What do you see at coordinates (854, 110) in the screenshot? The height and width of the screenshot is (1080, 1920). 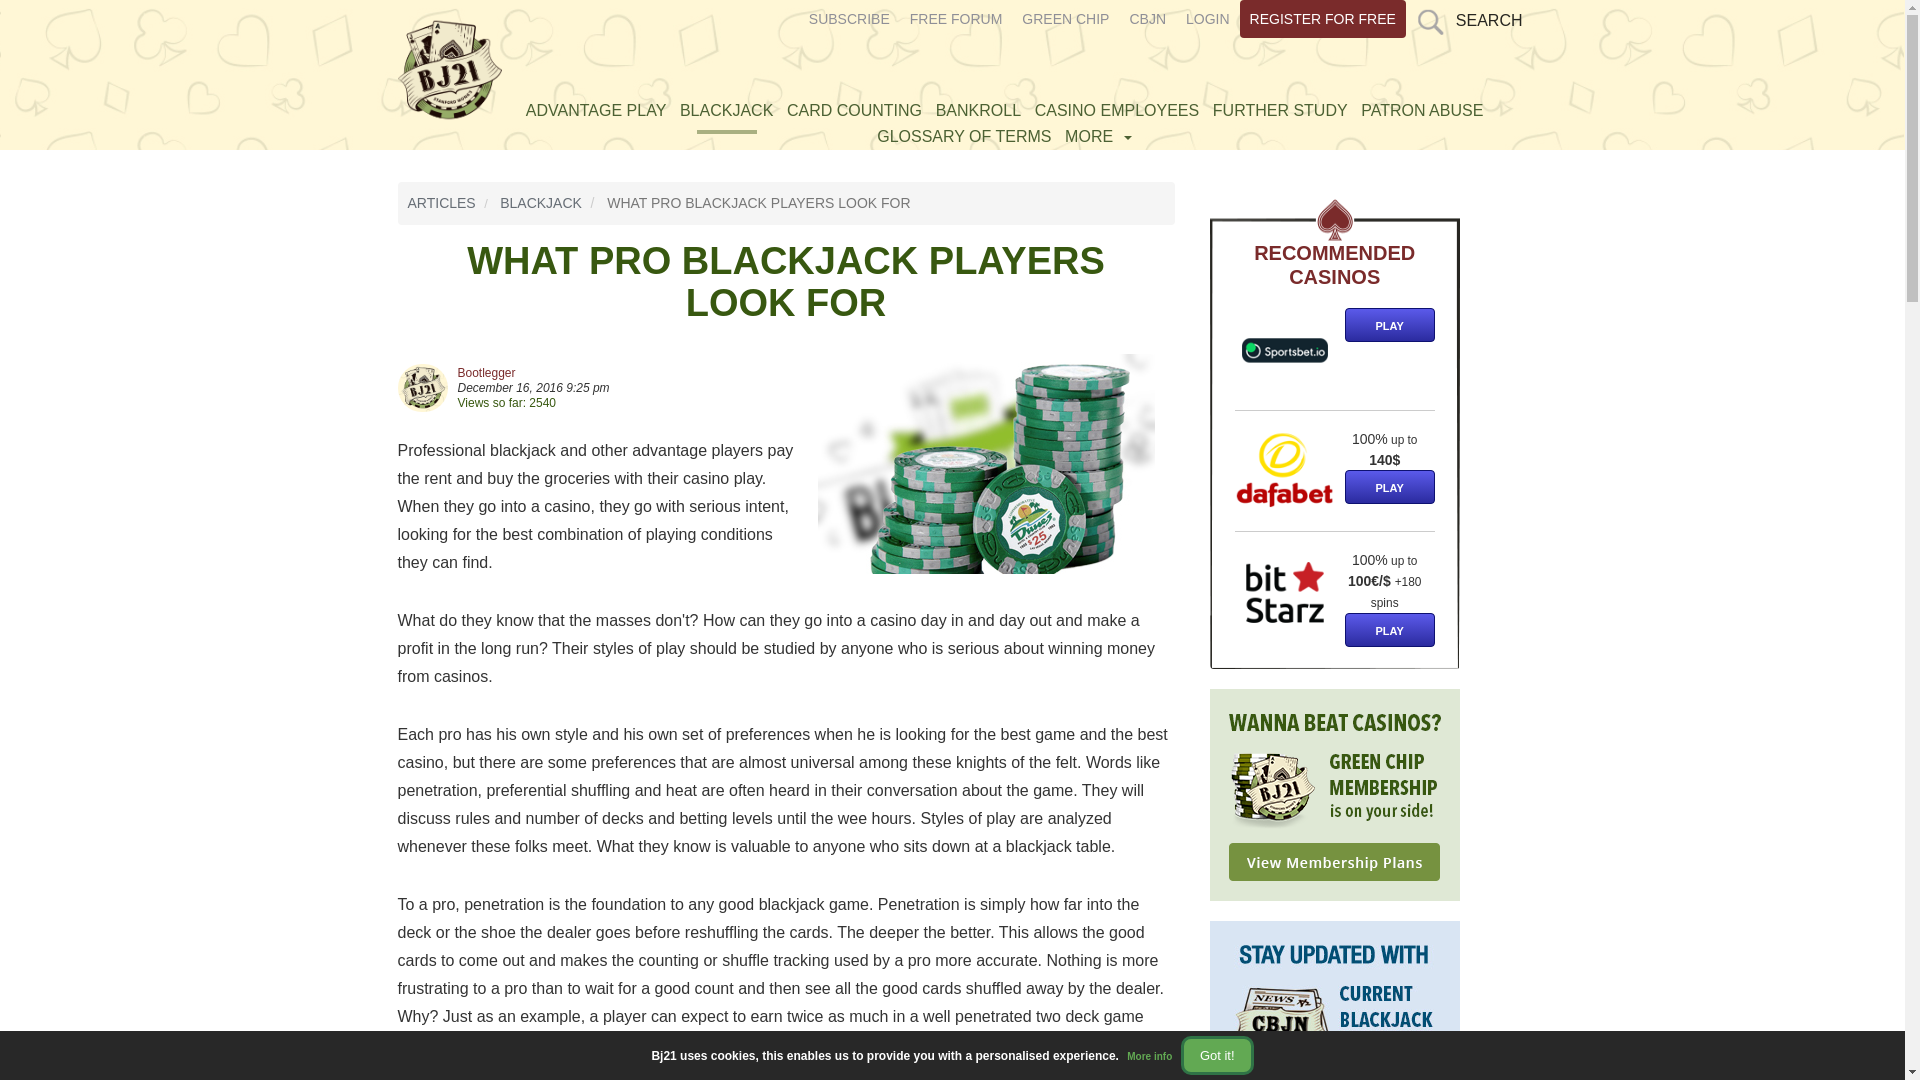 I see `CARD COUNTING` at bounding box center [854, 110].